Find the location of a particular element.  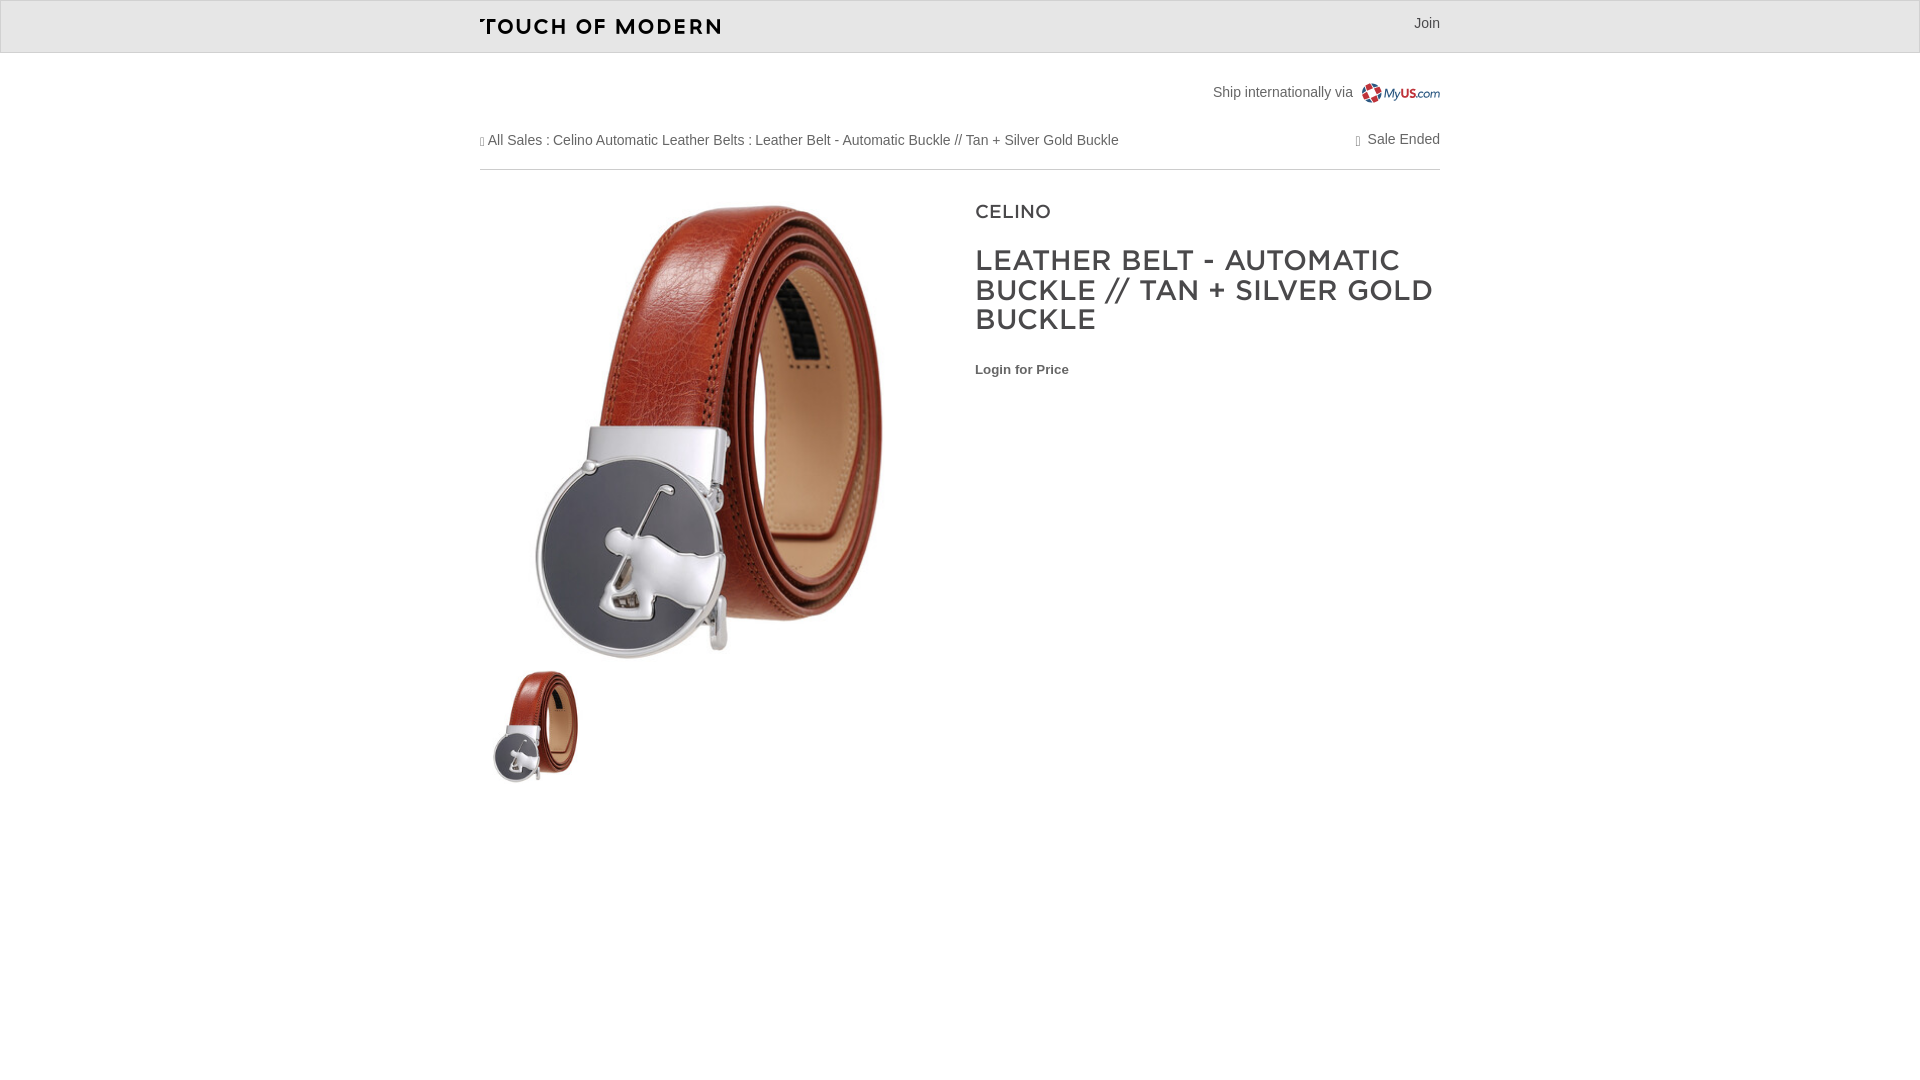

All Sales is located at coordinates (514, 139).